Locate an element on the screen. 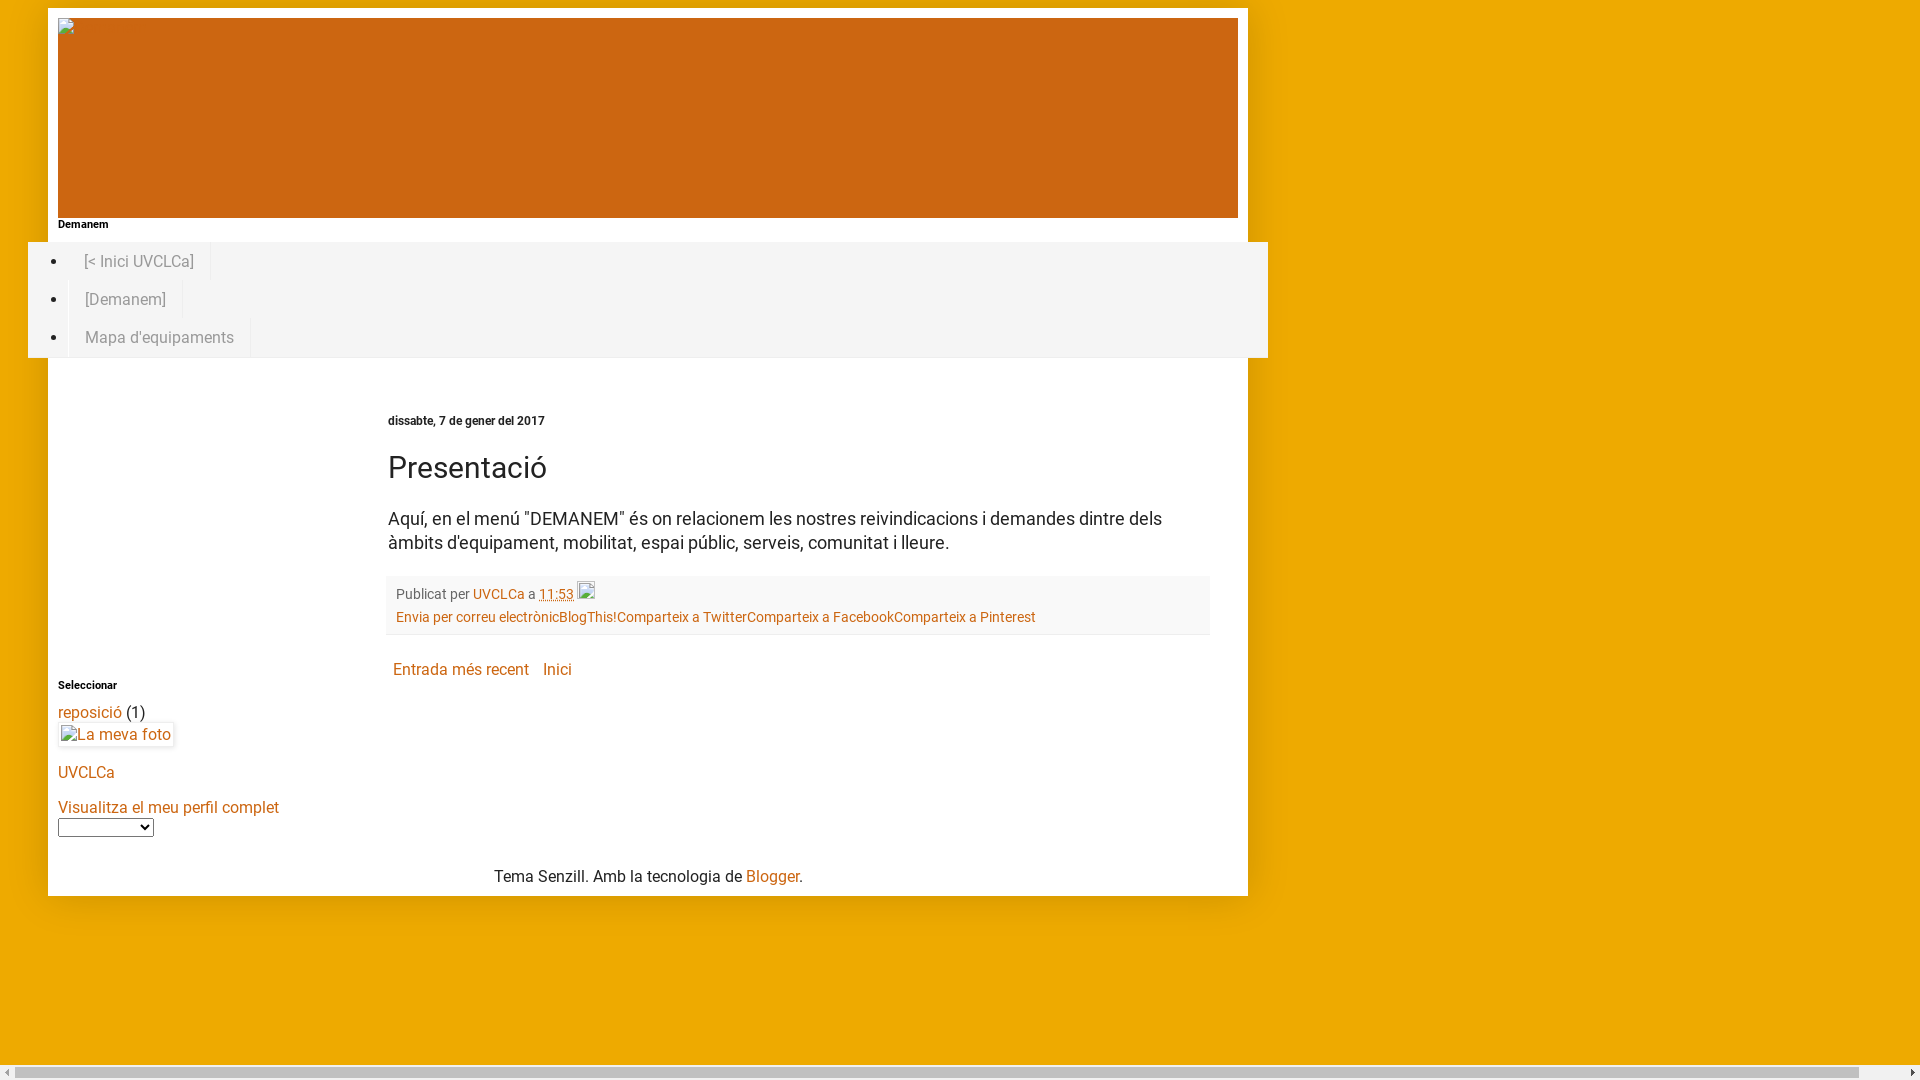 Image resolution: width=1920 pixels, height=1080 pixels. Blogger is located at coordinates (772, 876).